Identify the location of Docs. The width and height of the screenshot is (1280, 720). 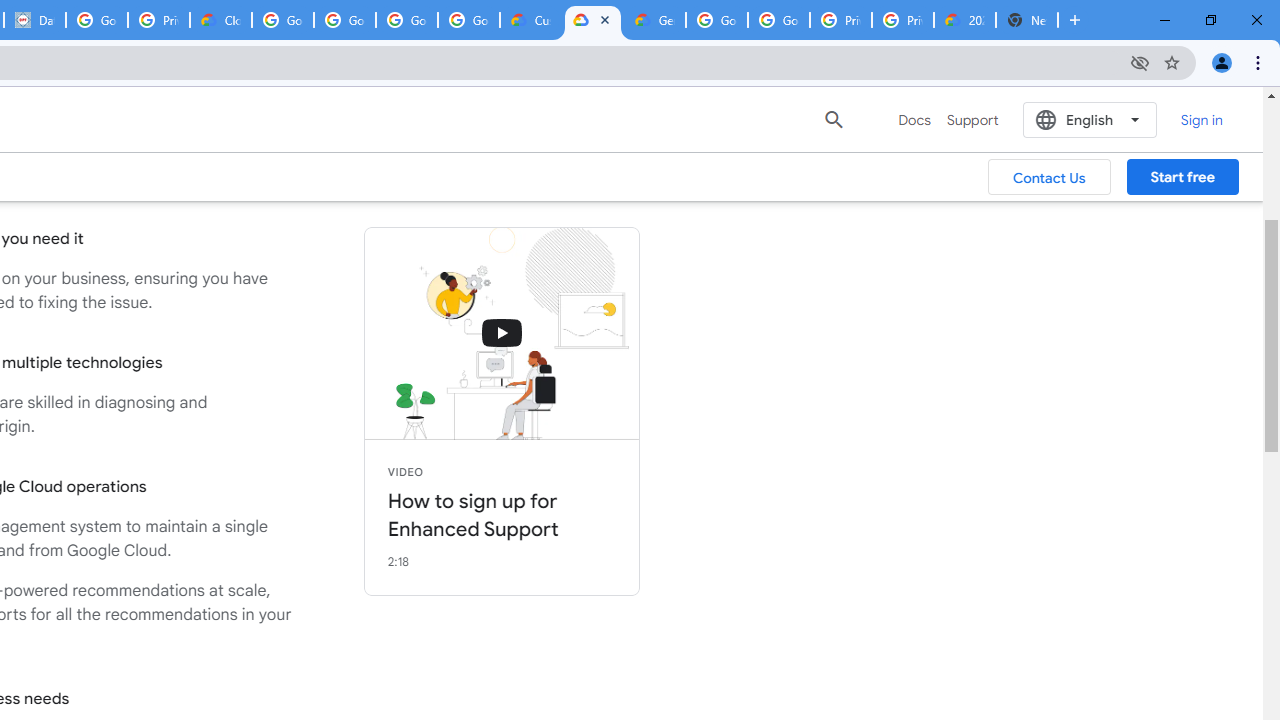
(914, 120).